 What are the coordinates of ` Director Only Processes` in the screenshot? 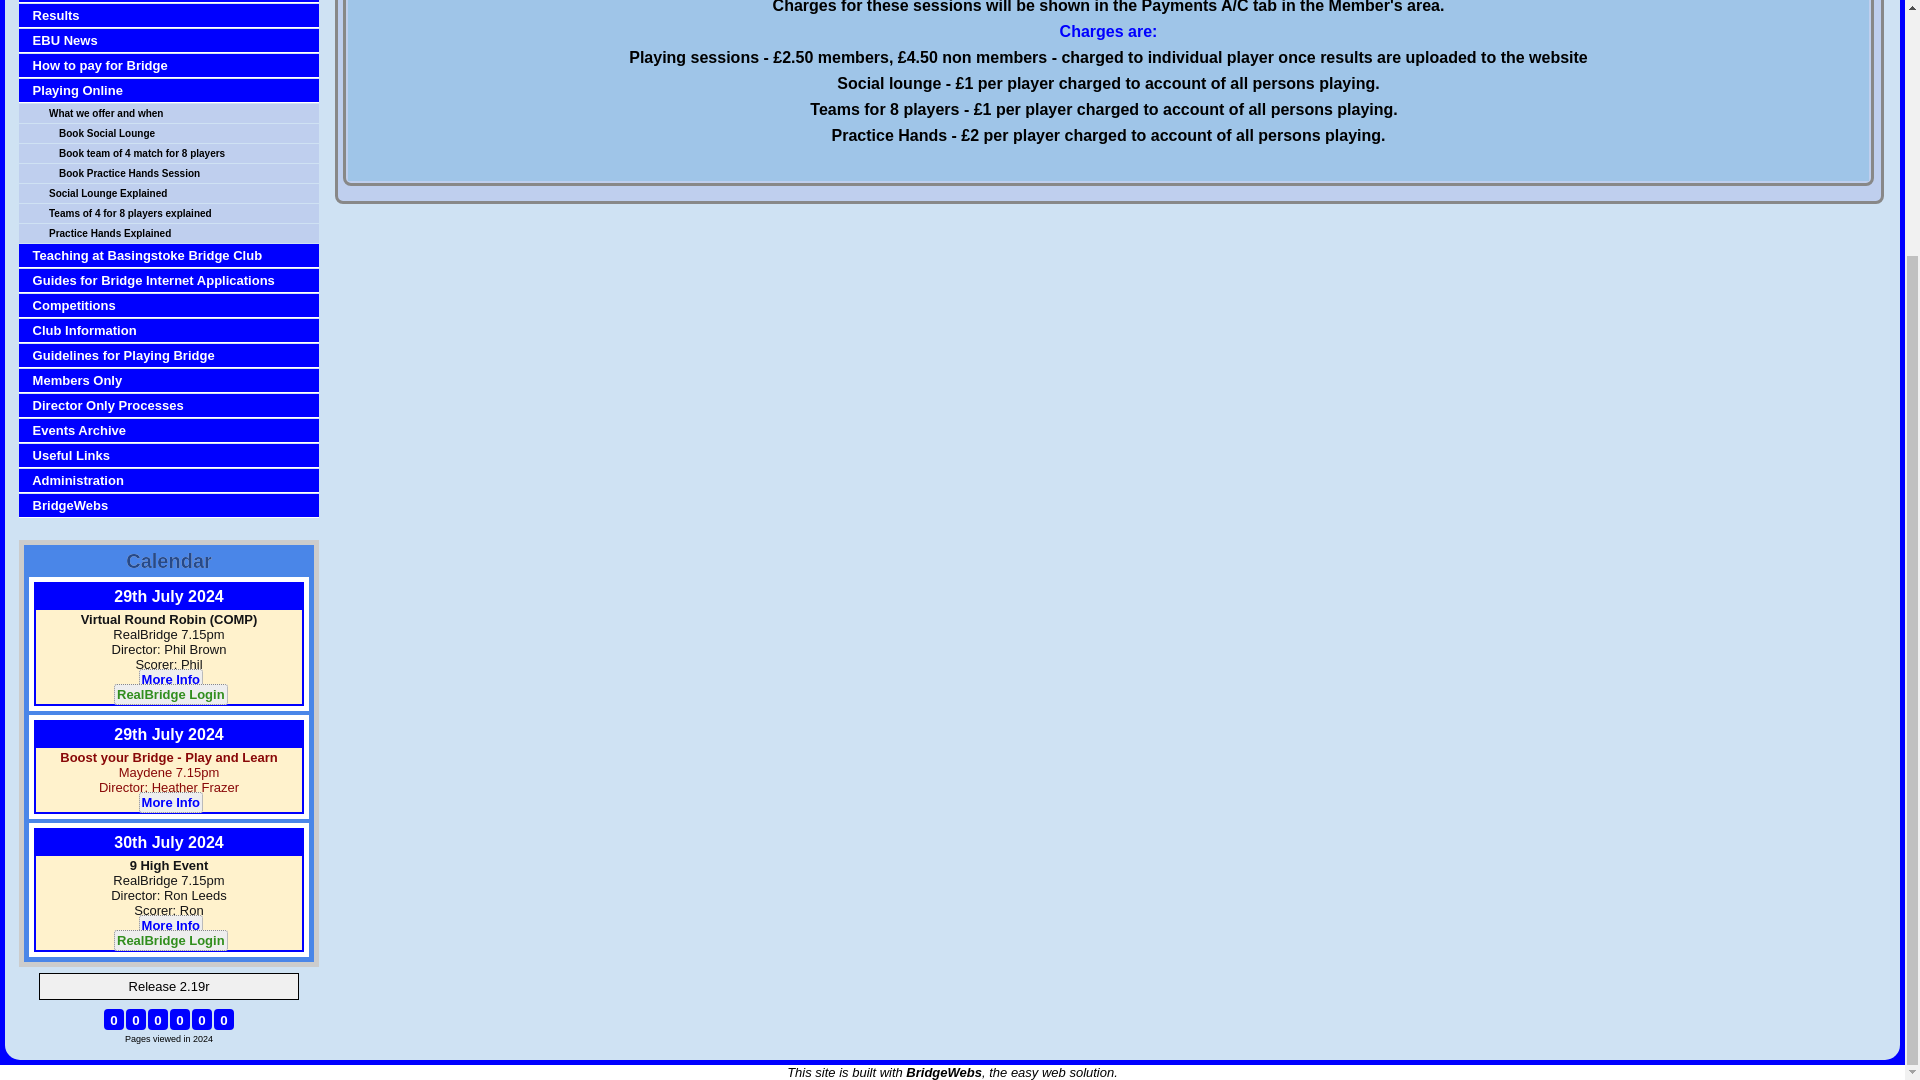 It's located at (171, 405).